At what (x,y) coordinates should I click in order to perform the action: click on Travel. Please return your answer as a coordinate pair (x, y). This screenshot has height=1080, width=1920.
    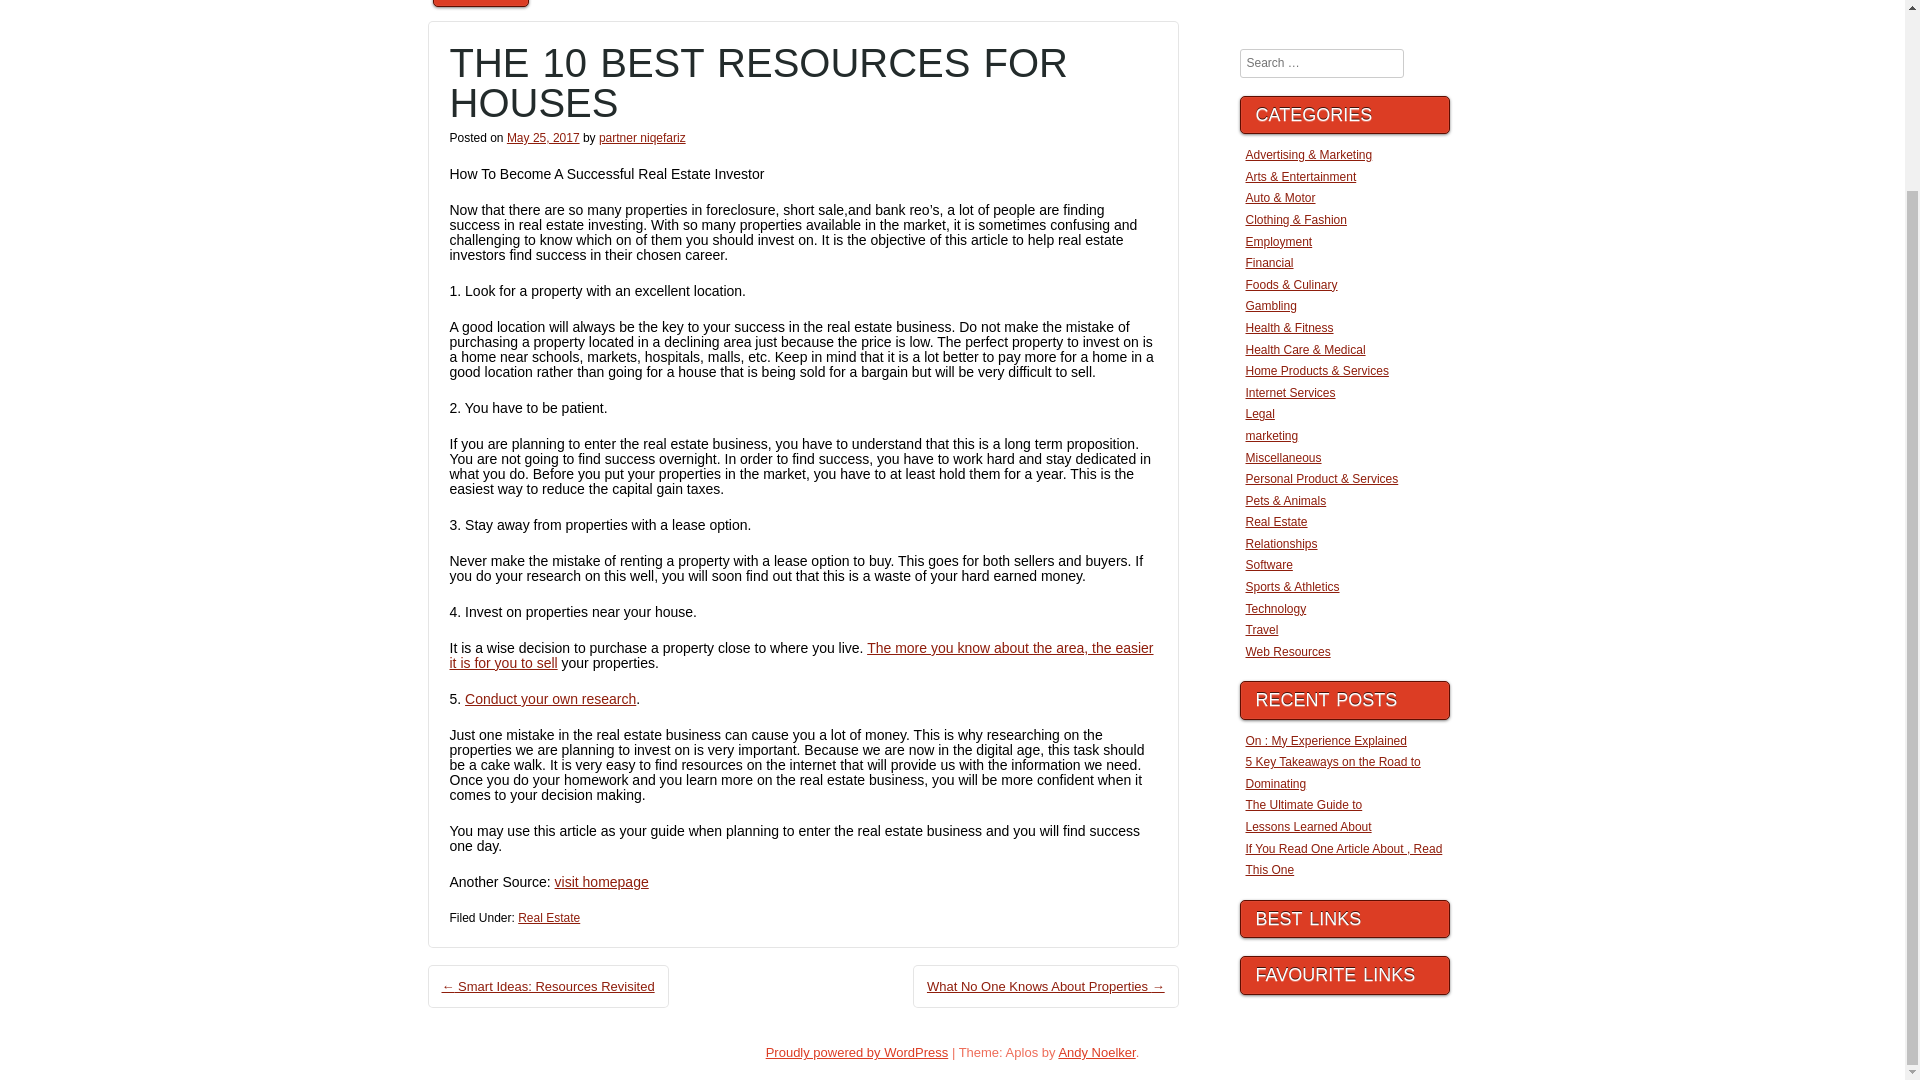
    Looking at the image, I should click on (1262, 630).